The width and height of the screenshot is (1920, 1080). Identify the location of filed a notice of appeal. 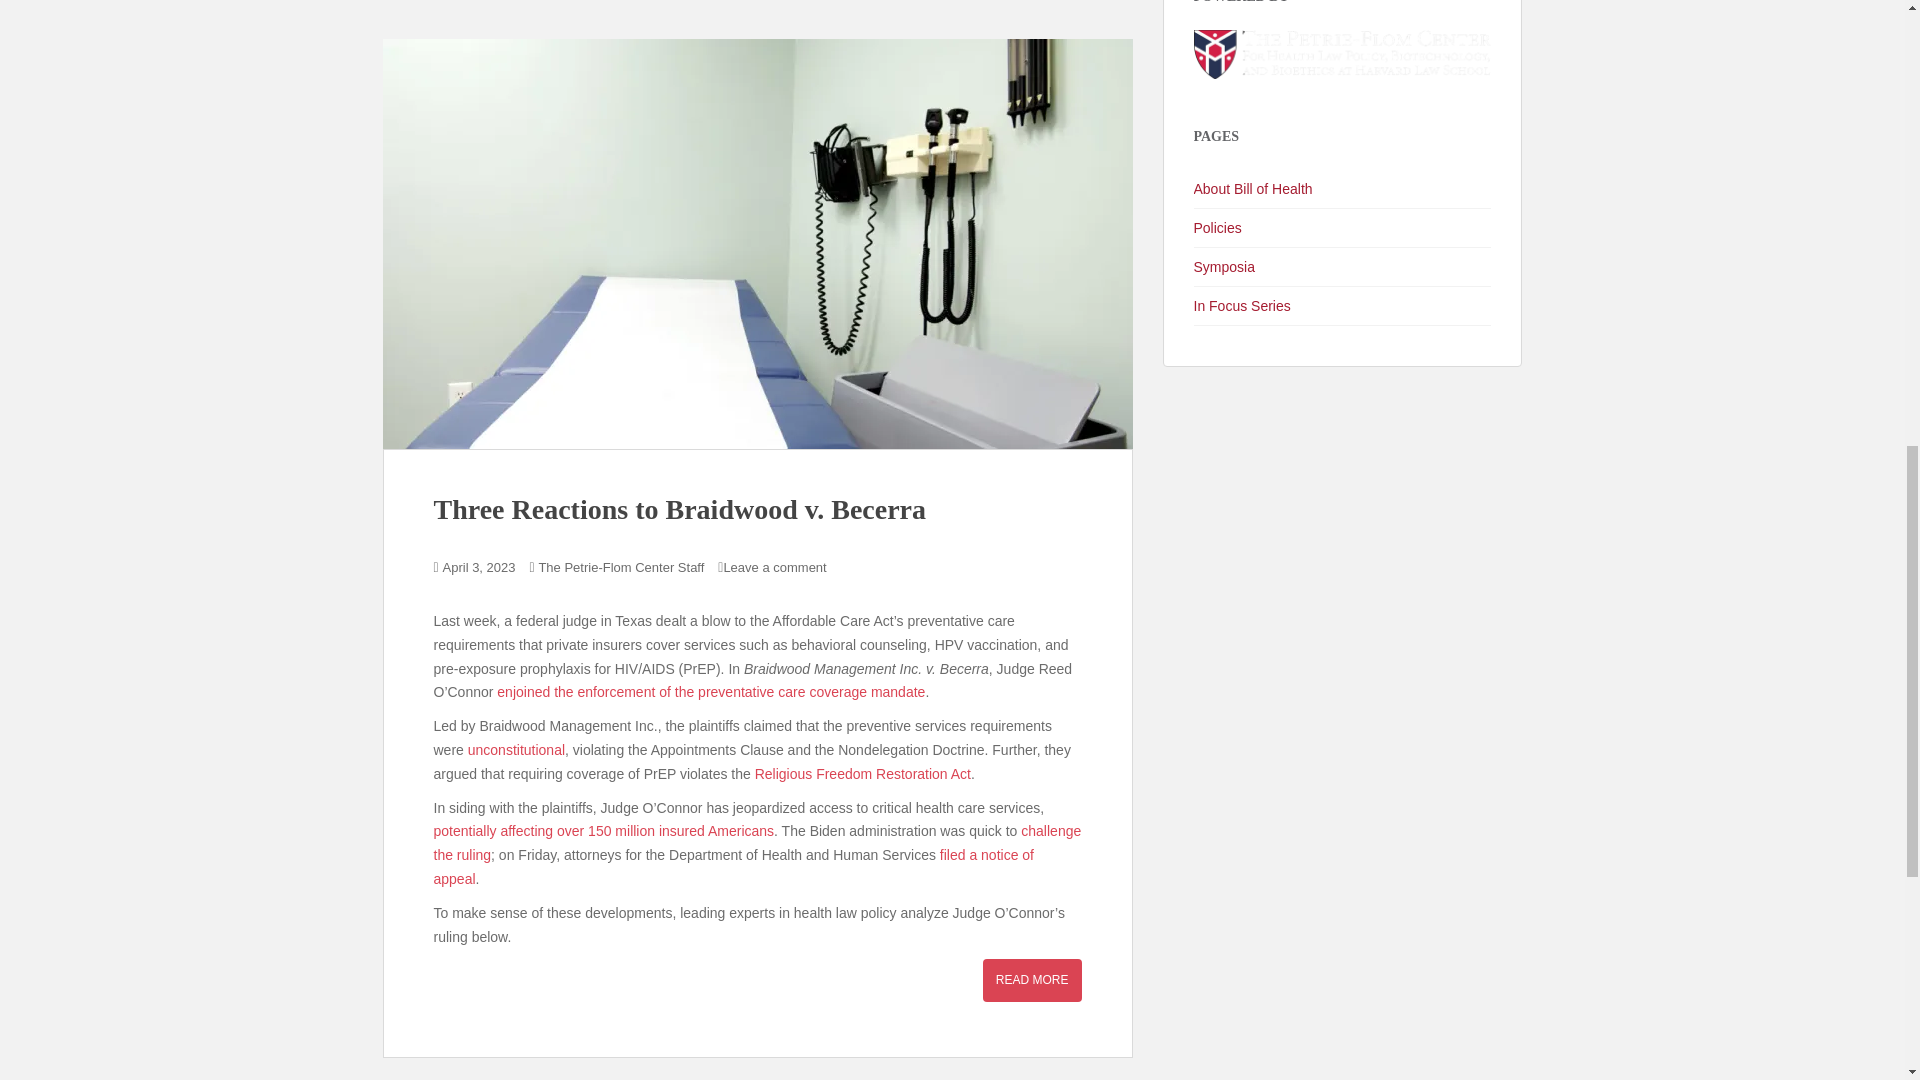
(734, 866).